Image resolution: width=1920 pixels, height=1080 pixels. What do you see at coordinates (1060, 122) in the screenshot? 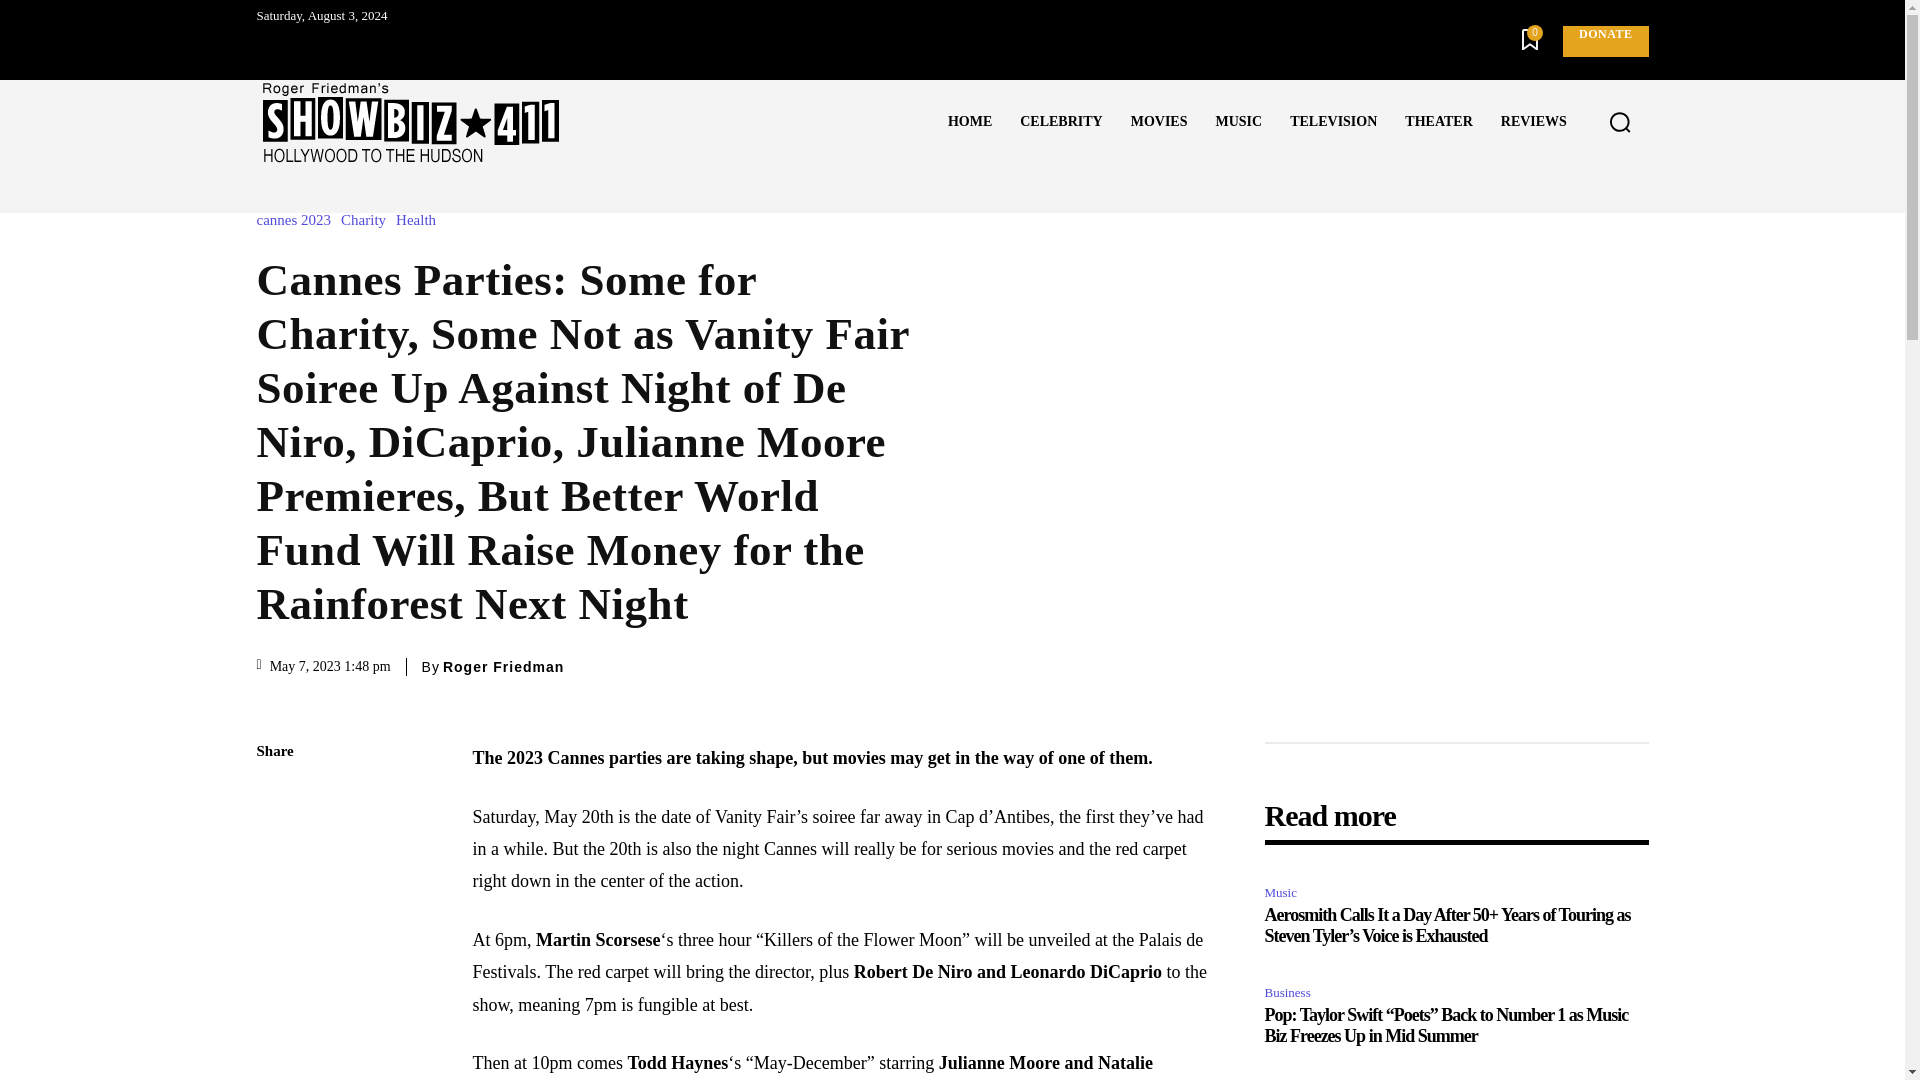
I see `CELEBRITY` at bounding box center [1060, 122].